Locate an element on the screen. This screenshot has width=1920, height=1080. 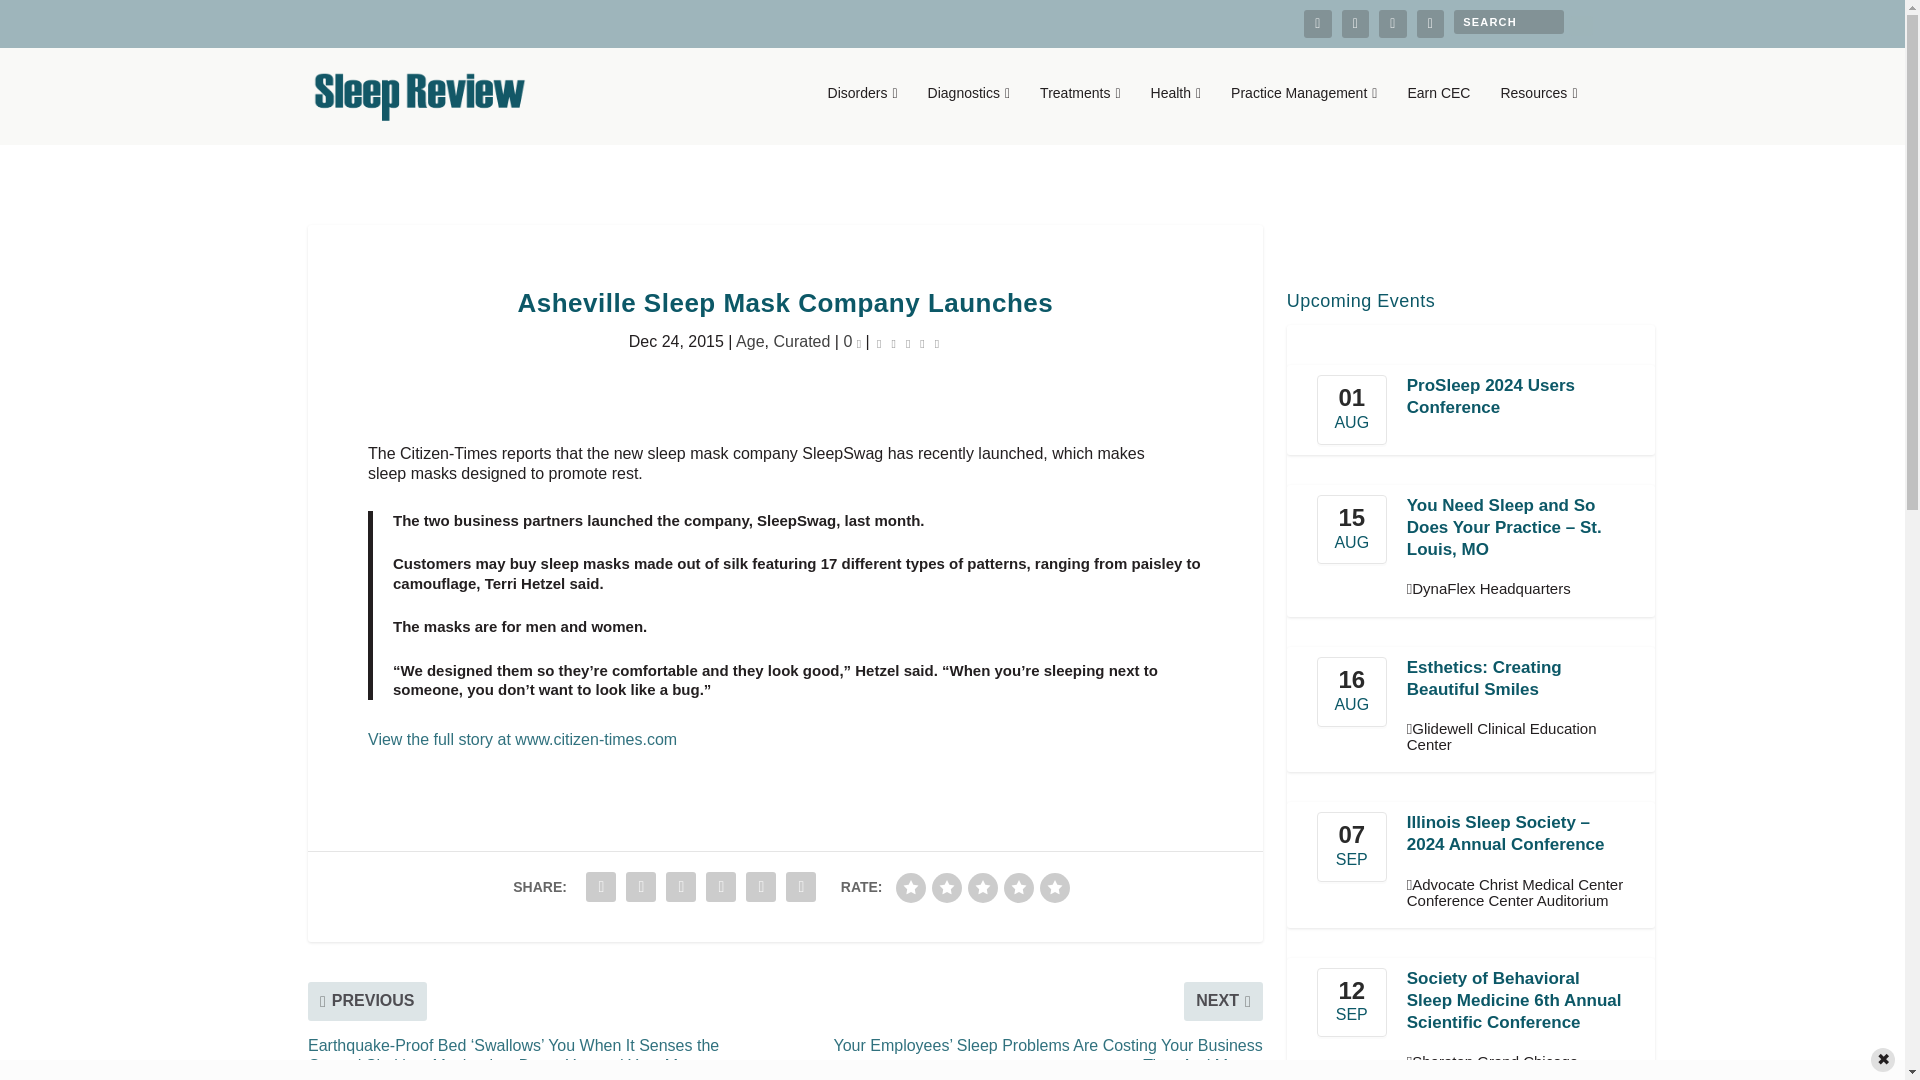
gorgeous is located at coordinates (1054, 887).